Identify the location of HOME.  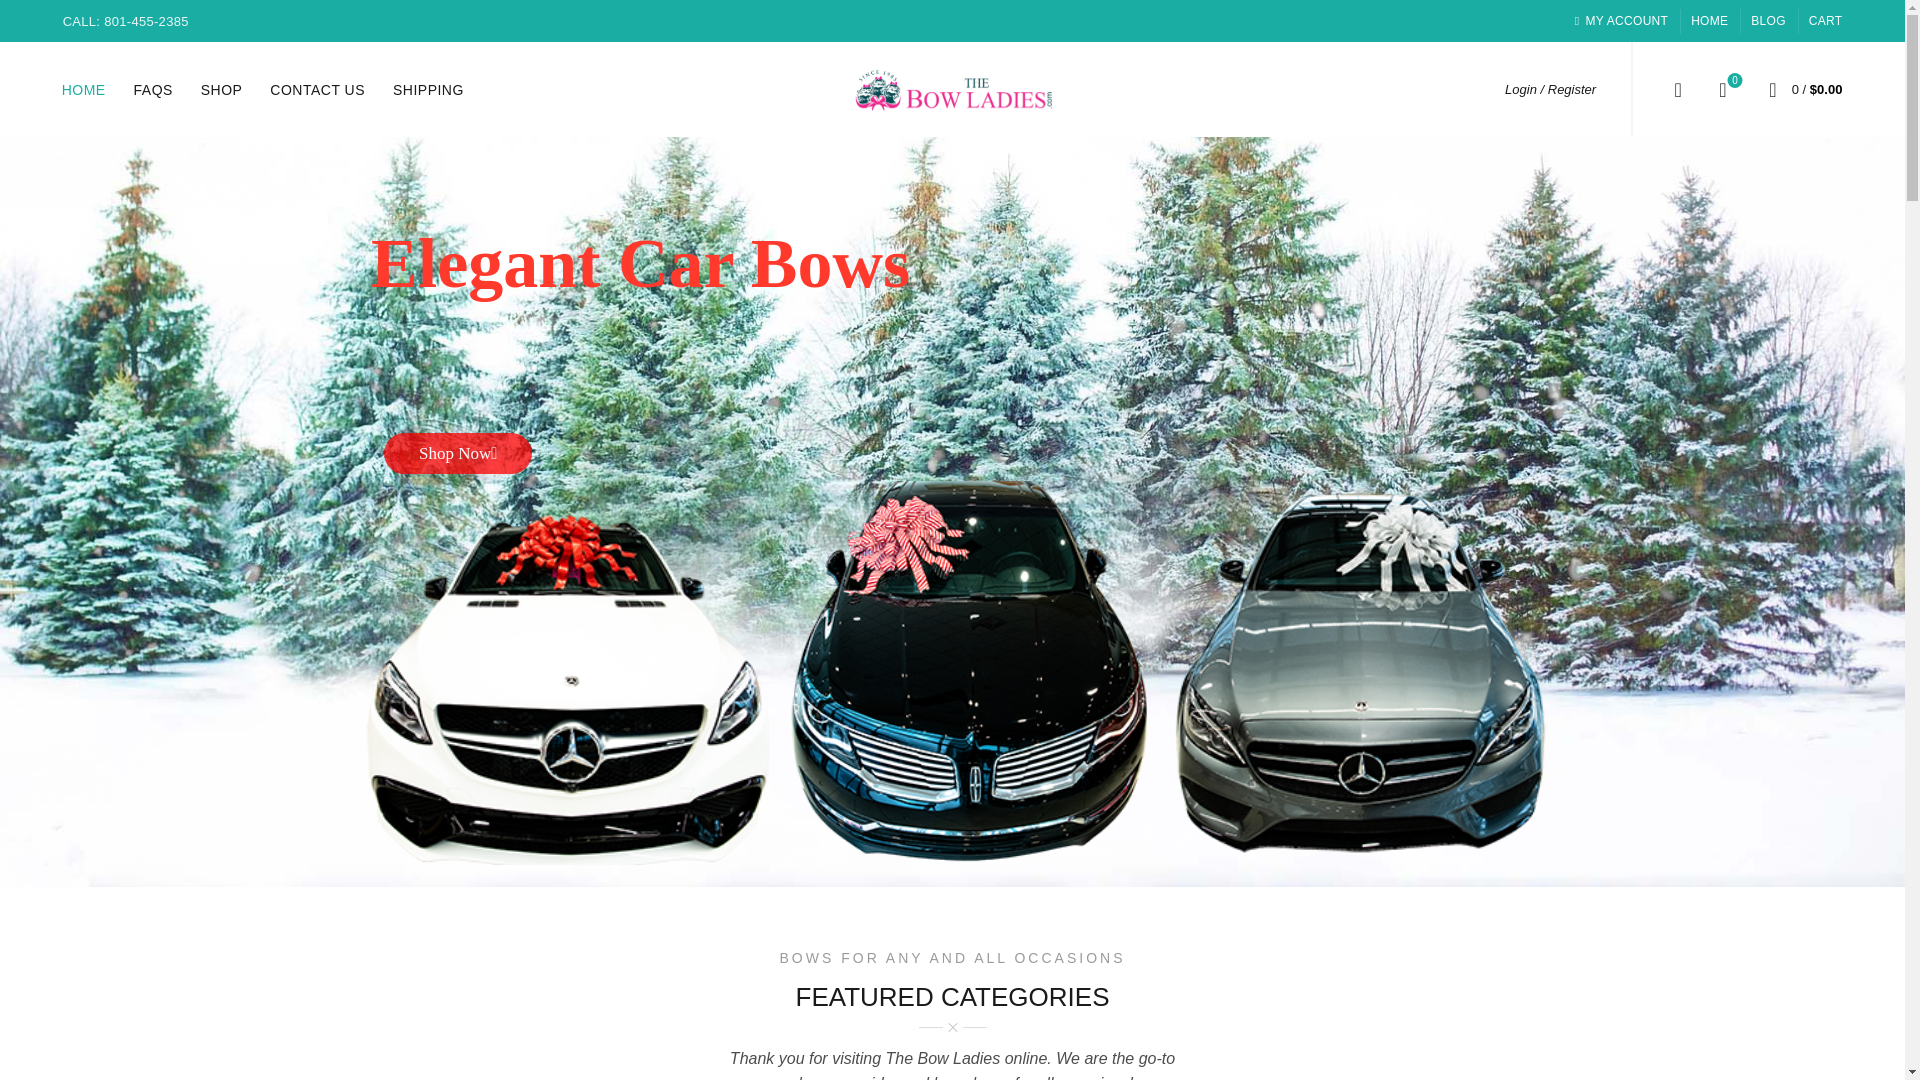
(1710, 20).